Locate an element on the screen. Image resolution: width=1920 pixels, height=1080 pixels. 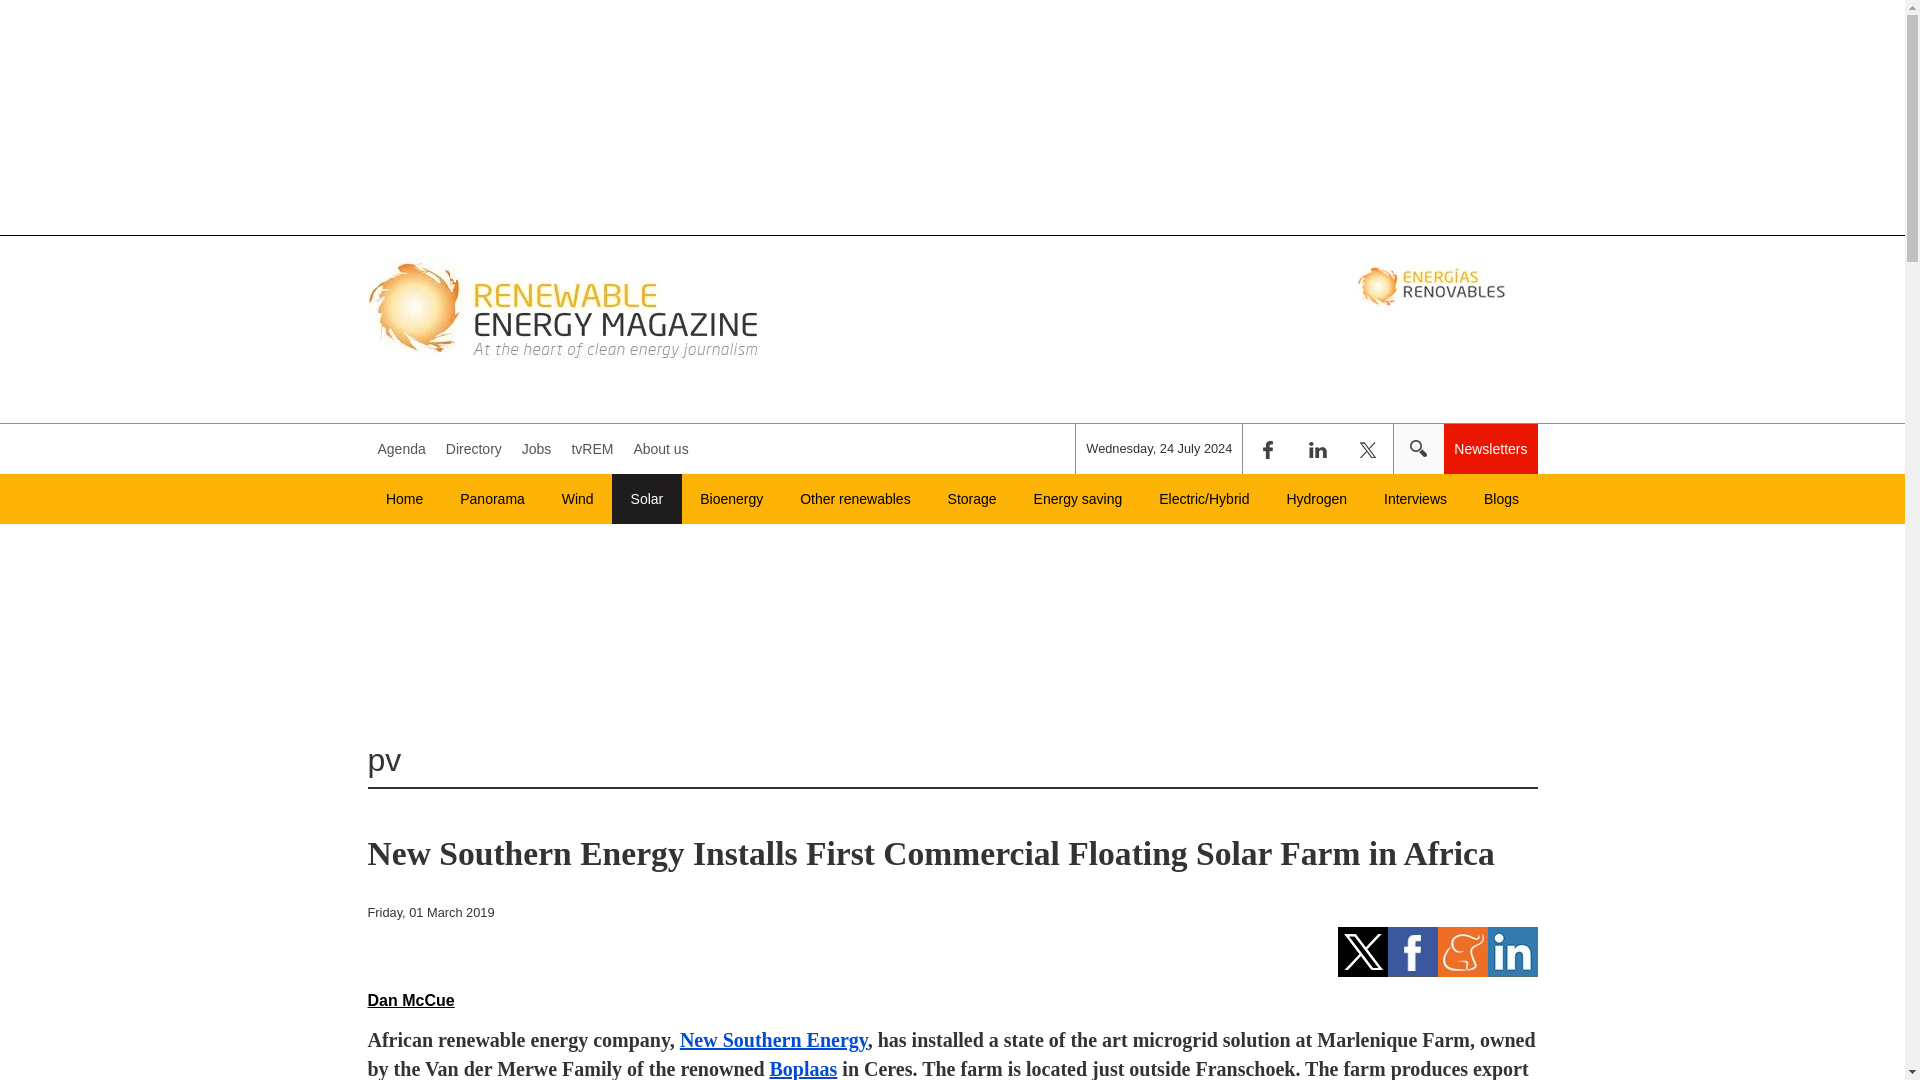
Go to Jobs is located at coordinates (537, 449).